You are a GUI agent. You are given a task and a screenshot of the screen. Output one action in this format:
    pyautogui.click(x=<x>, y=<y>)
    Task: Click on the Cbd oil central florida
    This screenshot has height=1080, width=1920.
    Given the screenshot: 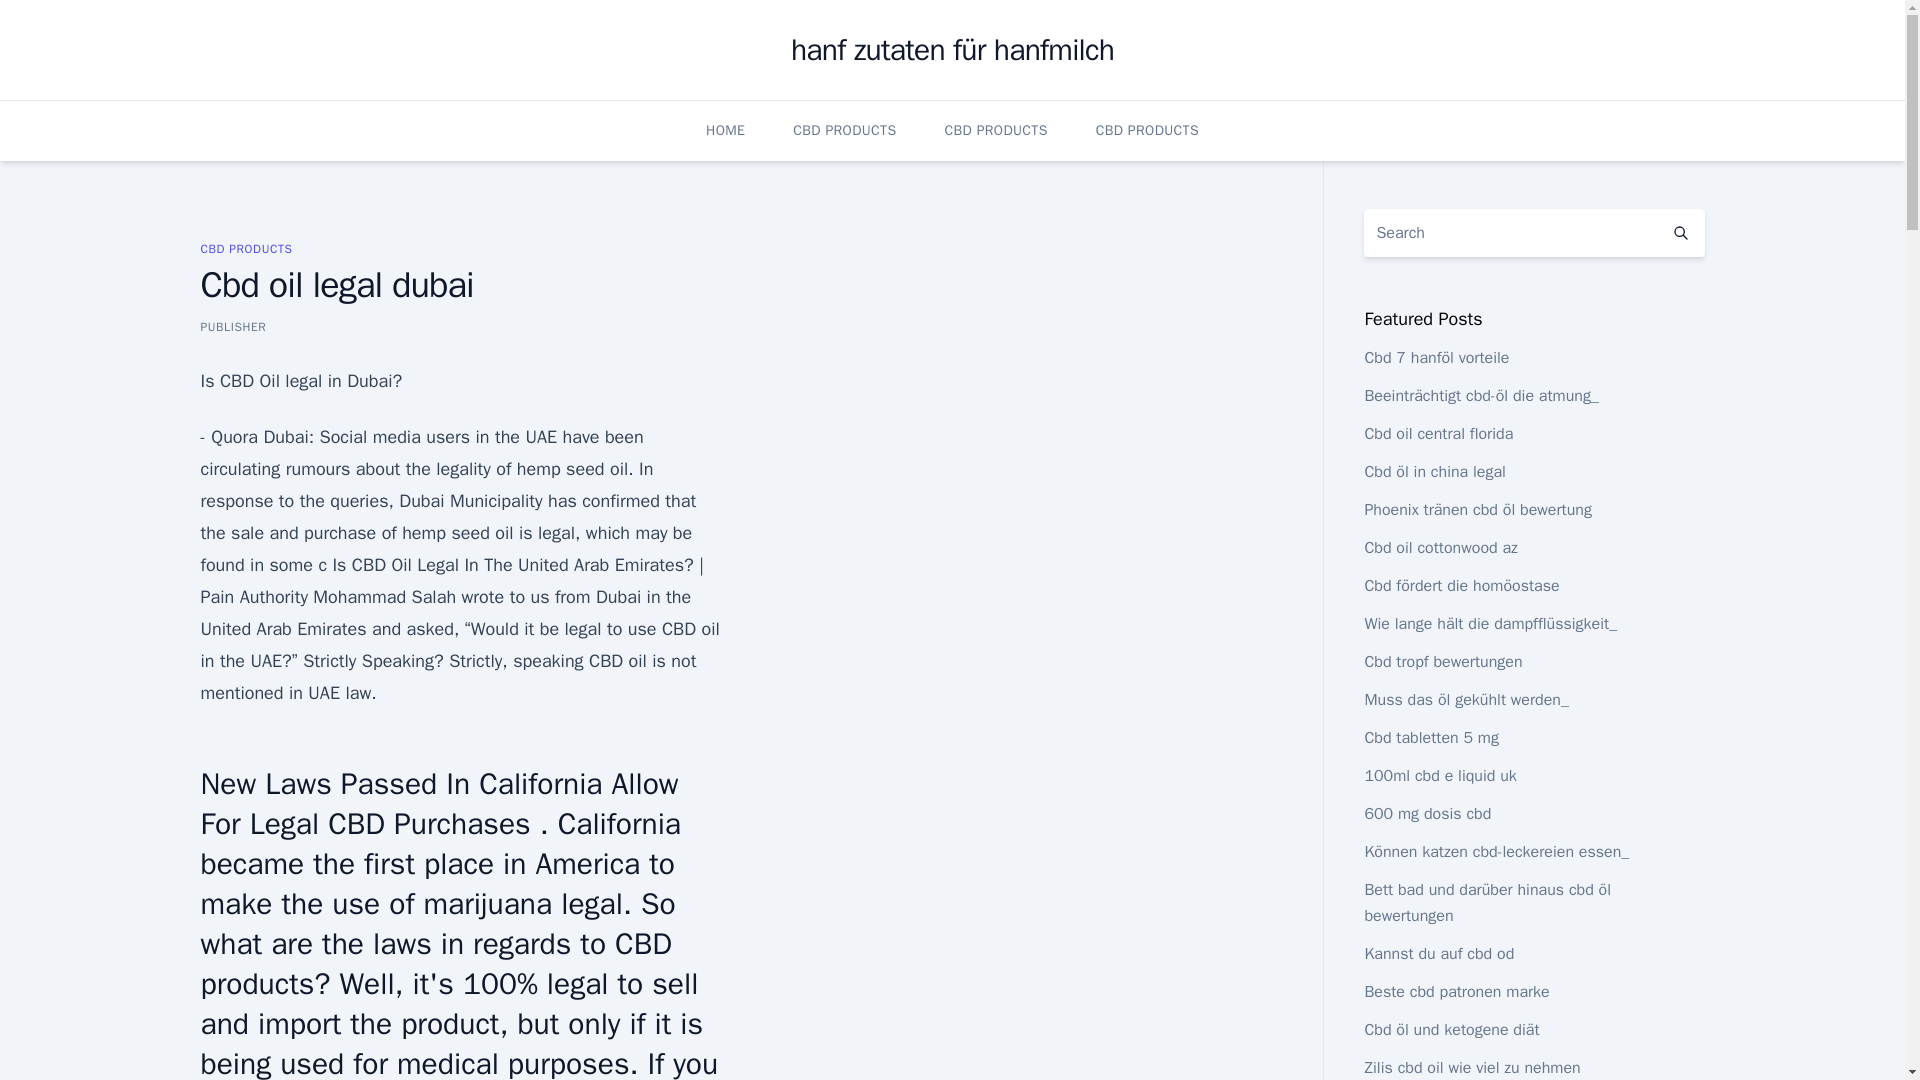 What is the action you would take?
    pyautogui.click(x=1438, y=434)
    